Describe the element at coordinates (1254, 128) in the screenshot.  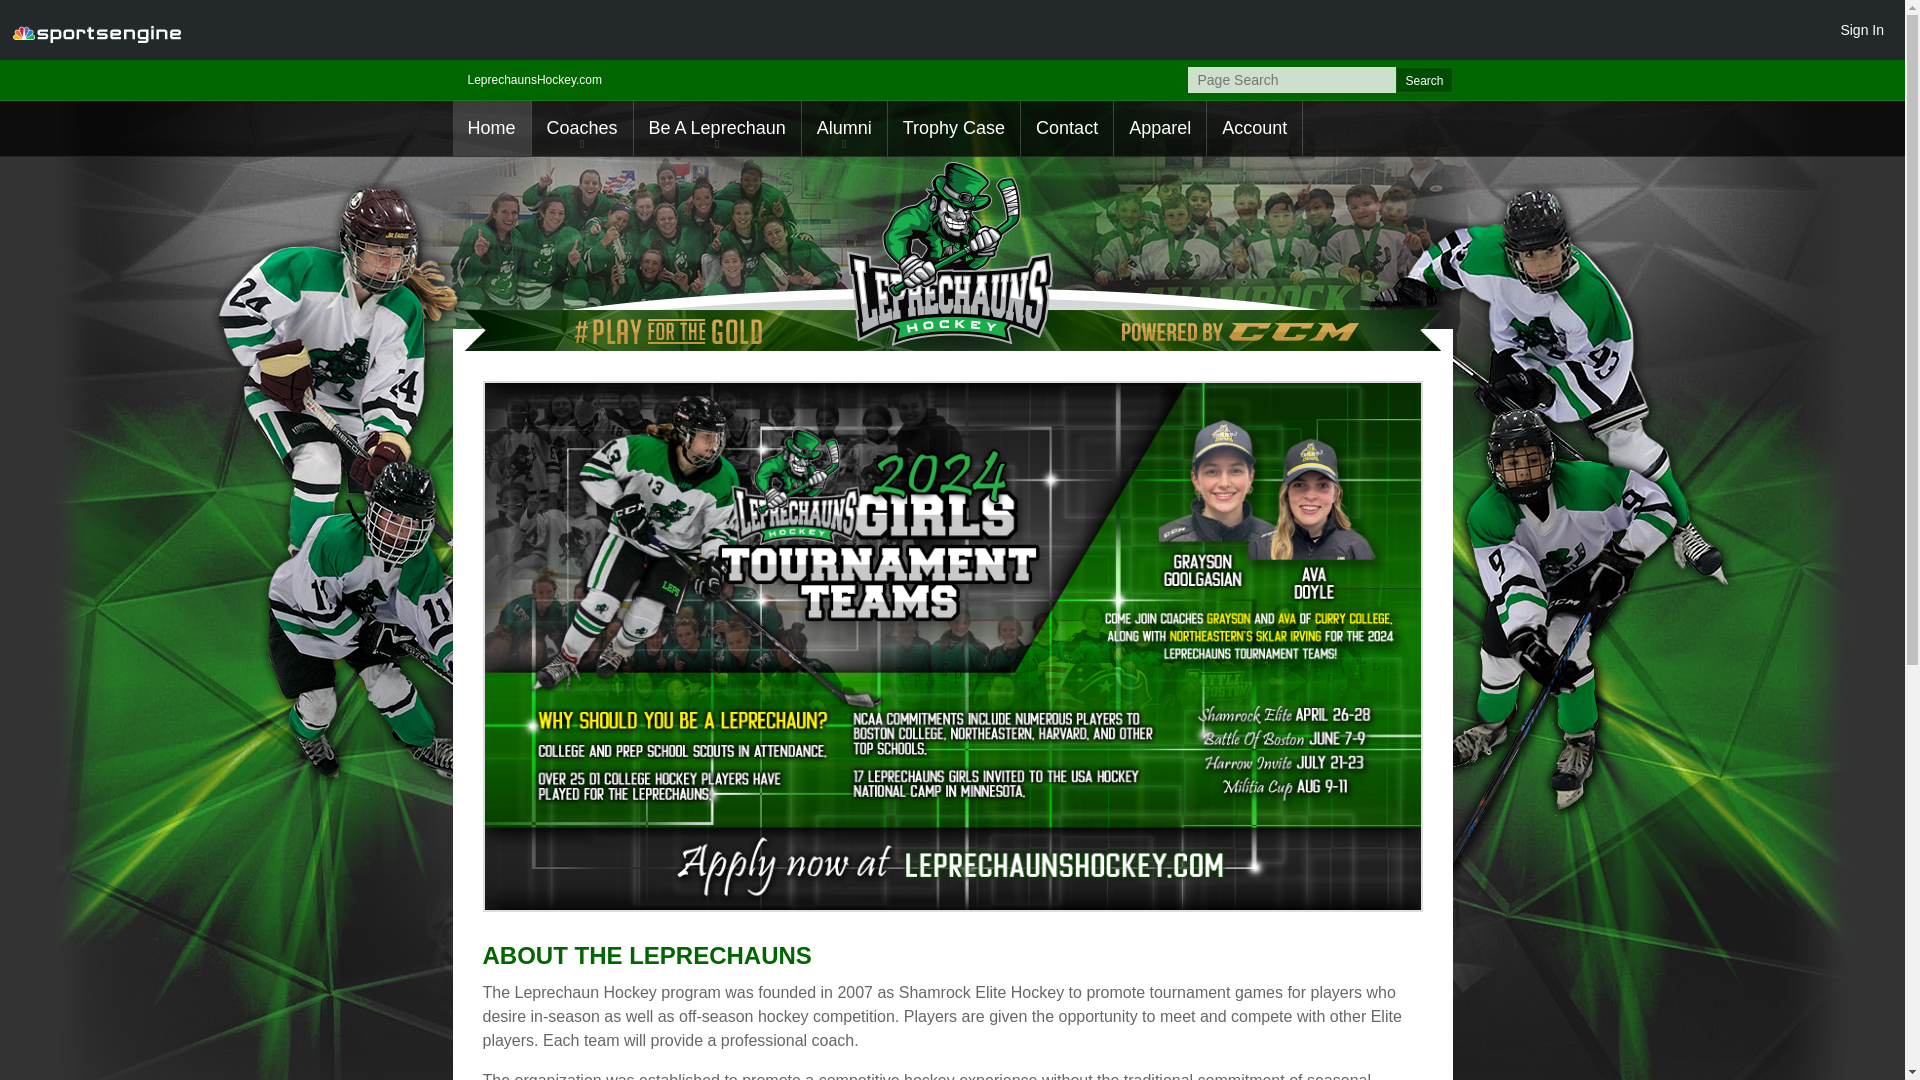
I see `Account` at that location.